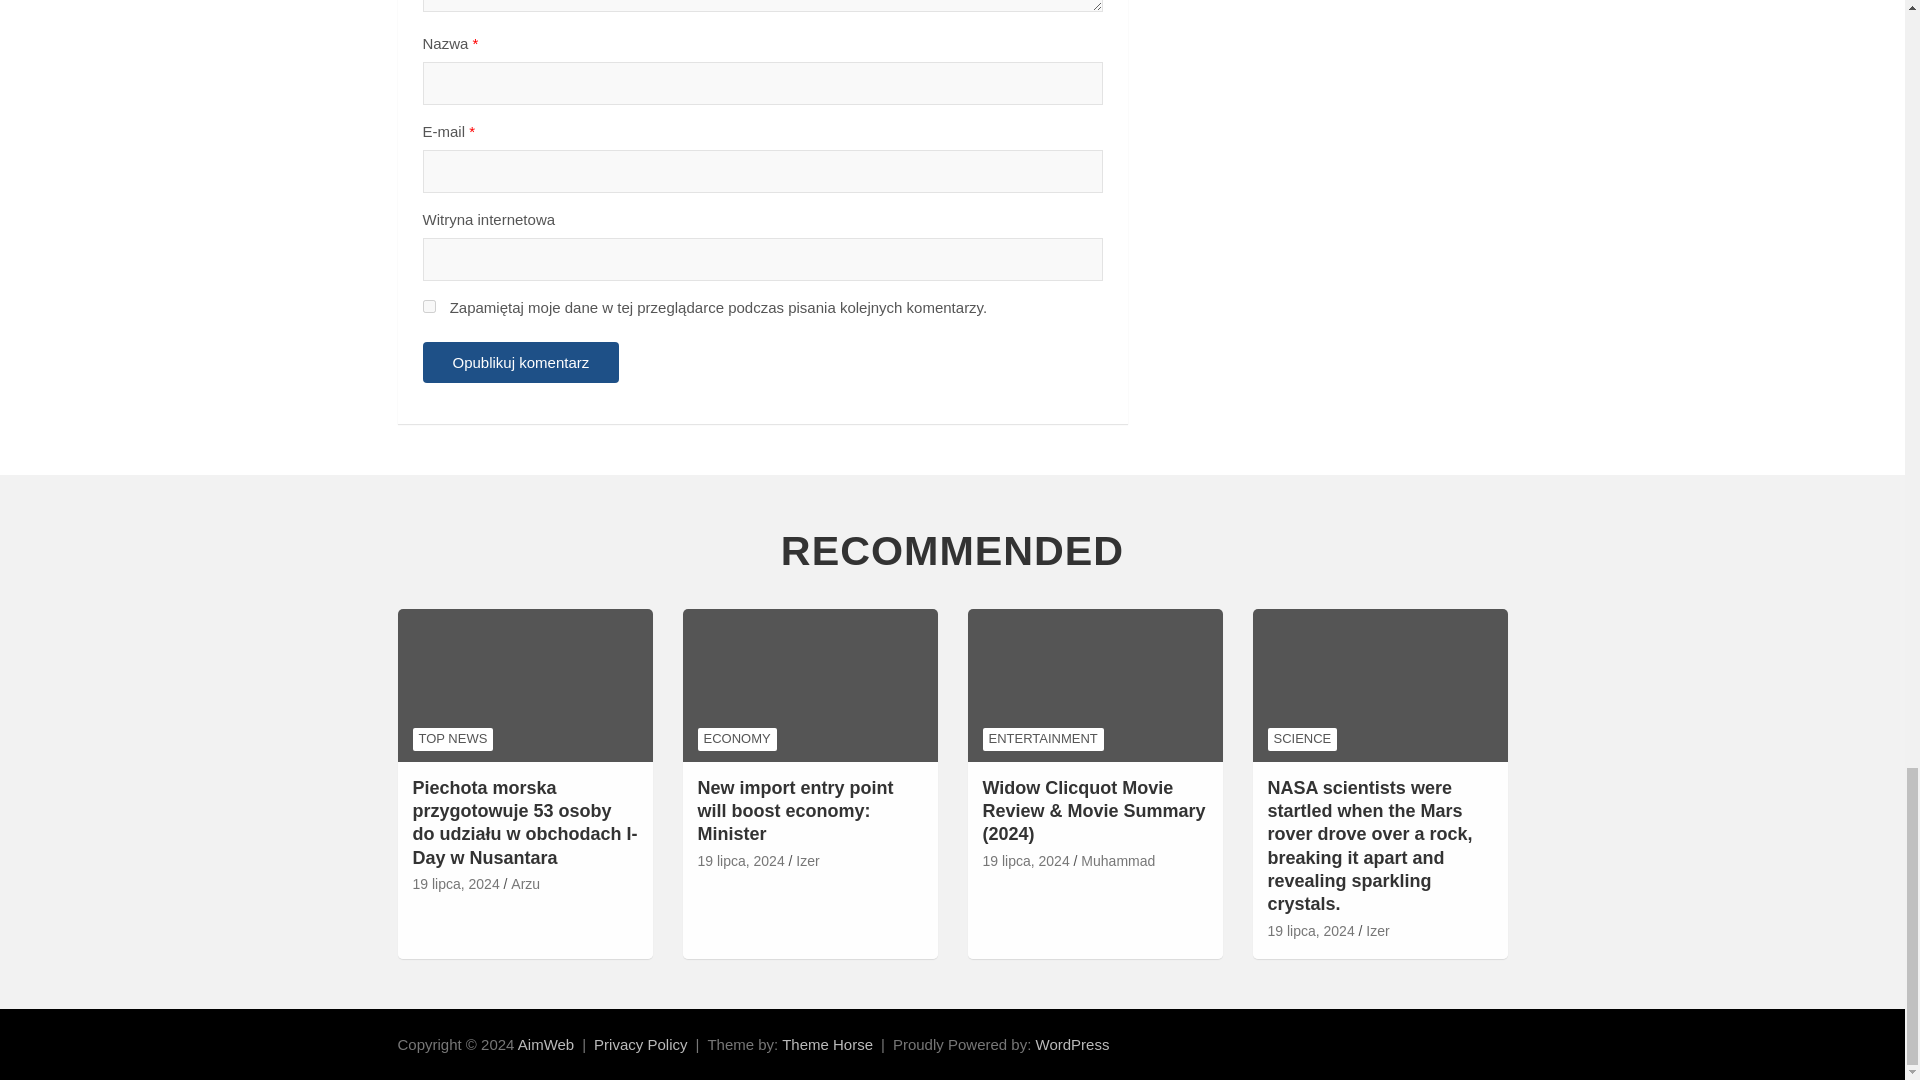 The width and height of the screenshot is (1920, 1080). Describe the element at coordinates (742, 862) in the screenshot. I see `New import entry point will boost economy: Minister` at that location.